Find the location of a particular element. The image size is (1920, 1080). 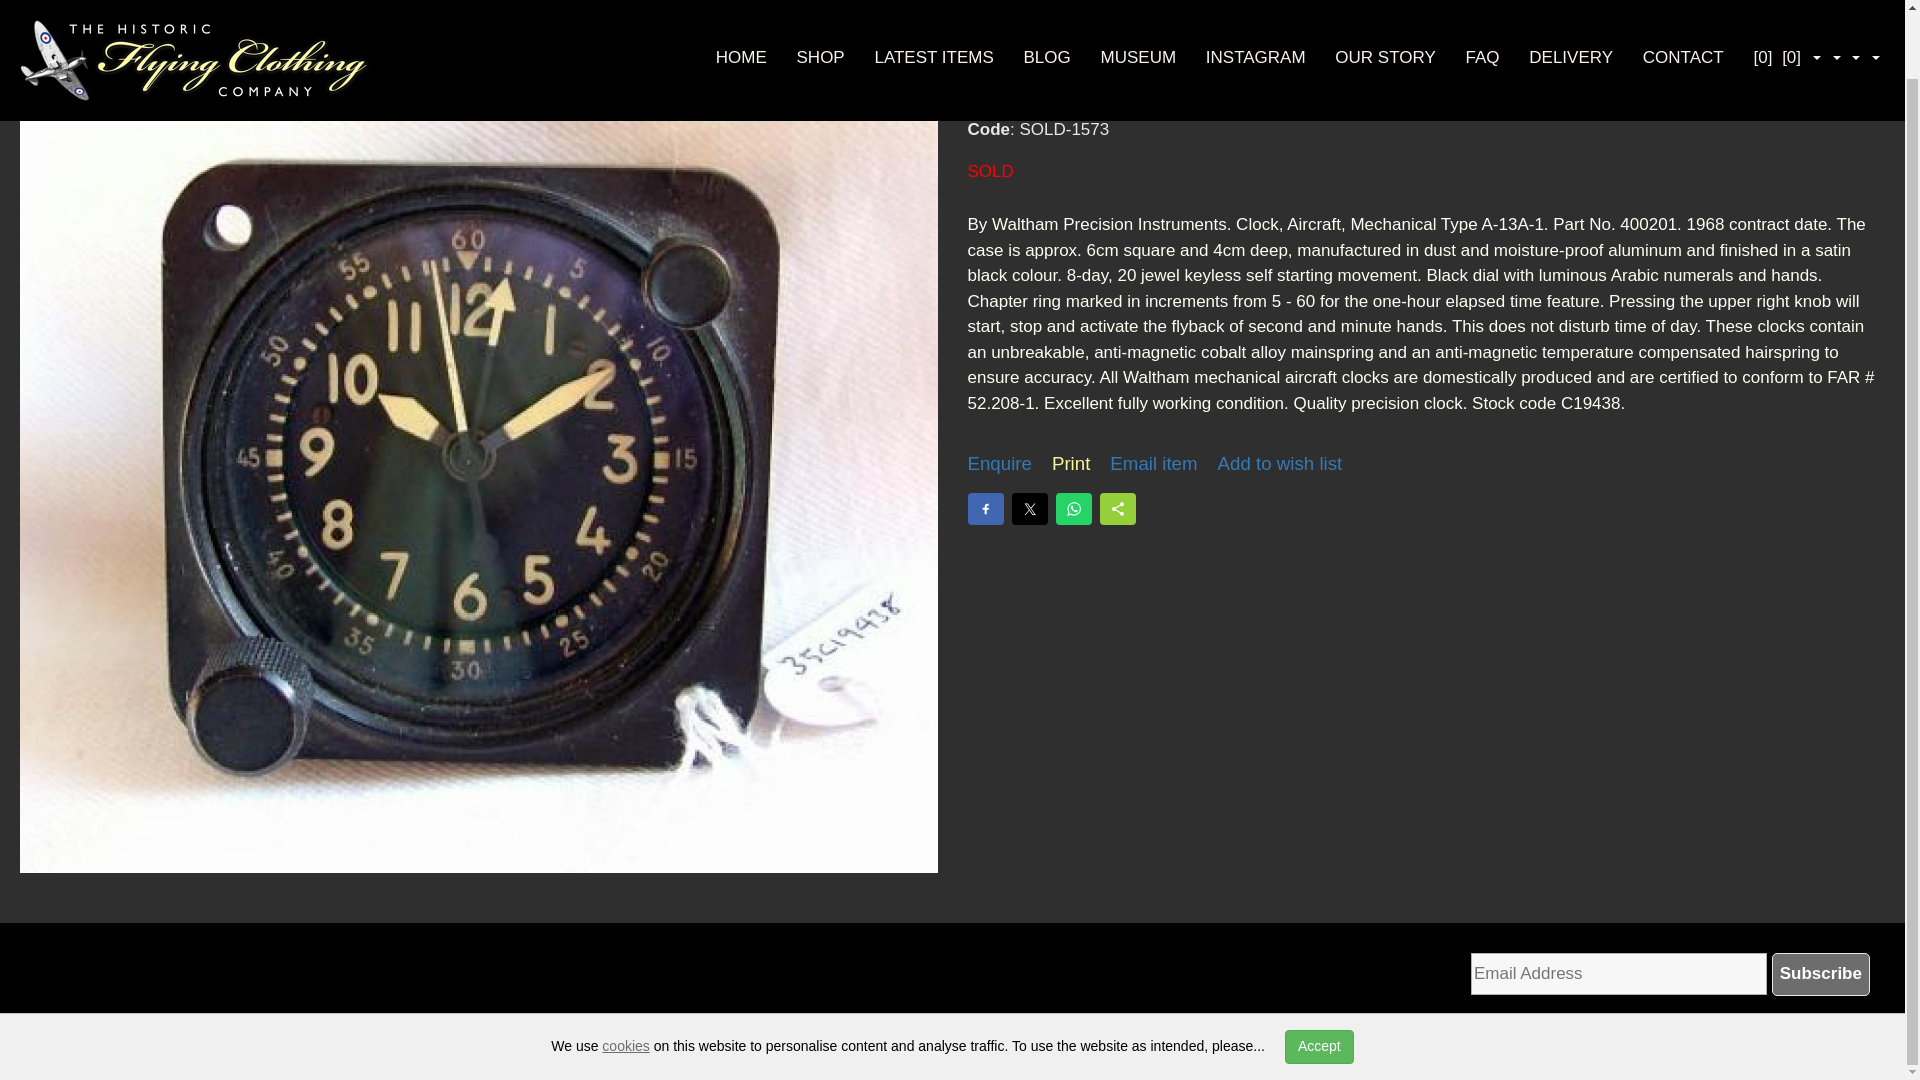

Subscribe is located at coordinates (1821, 973).